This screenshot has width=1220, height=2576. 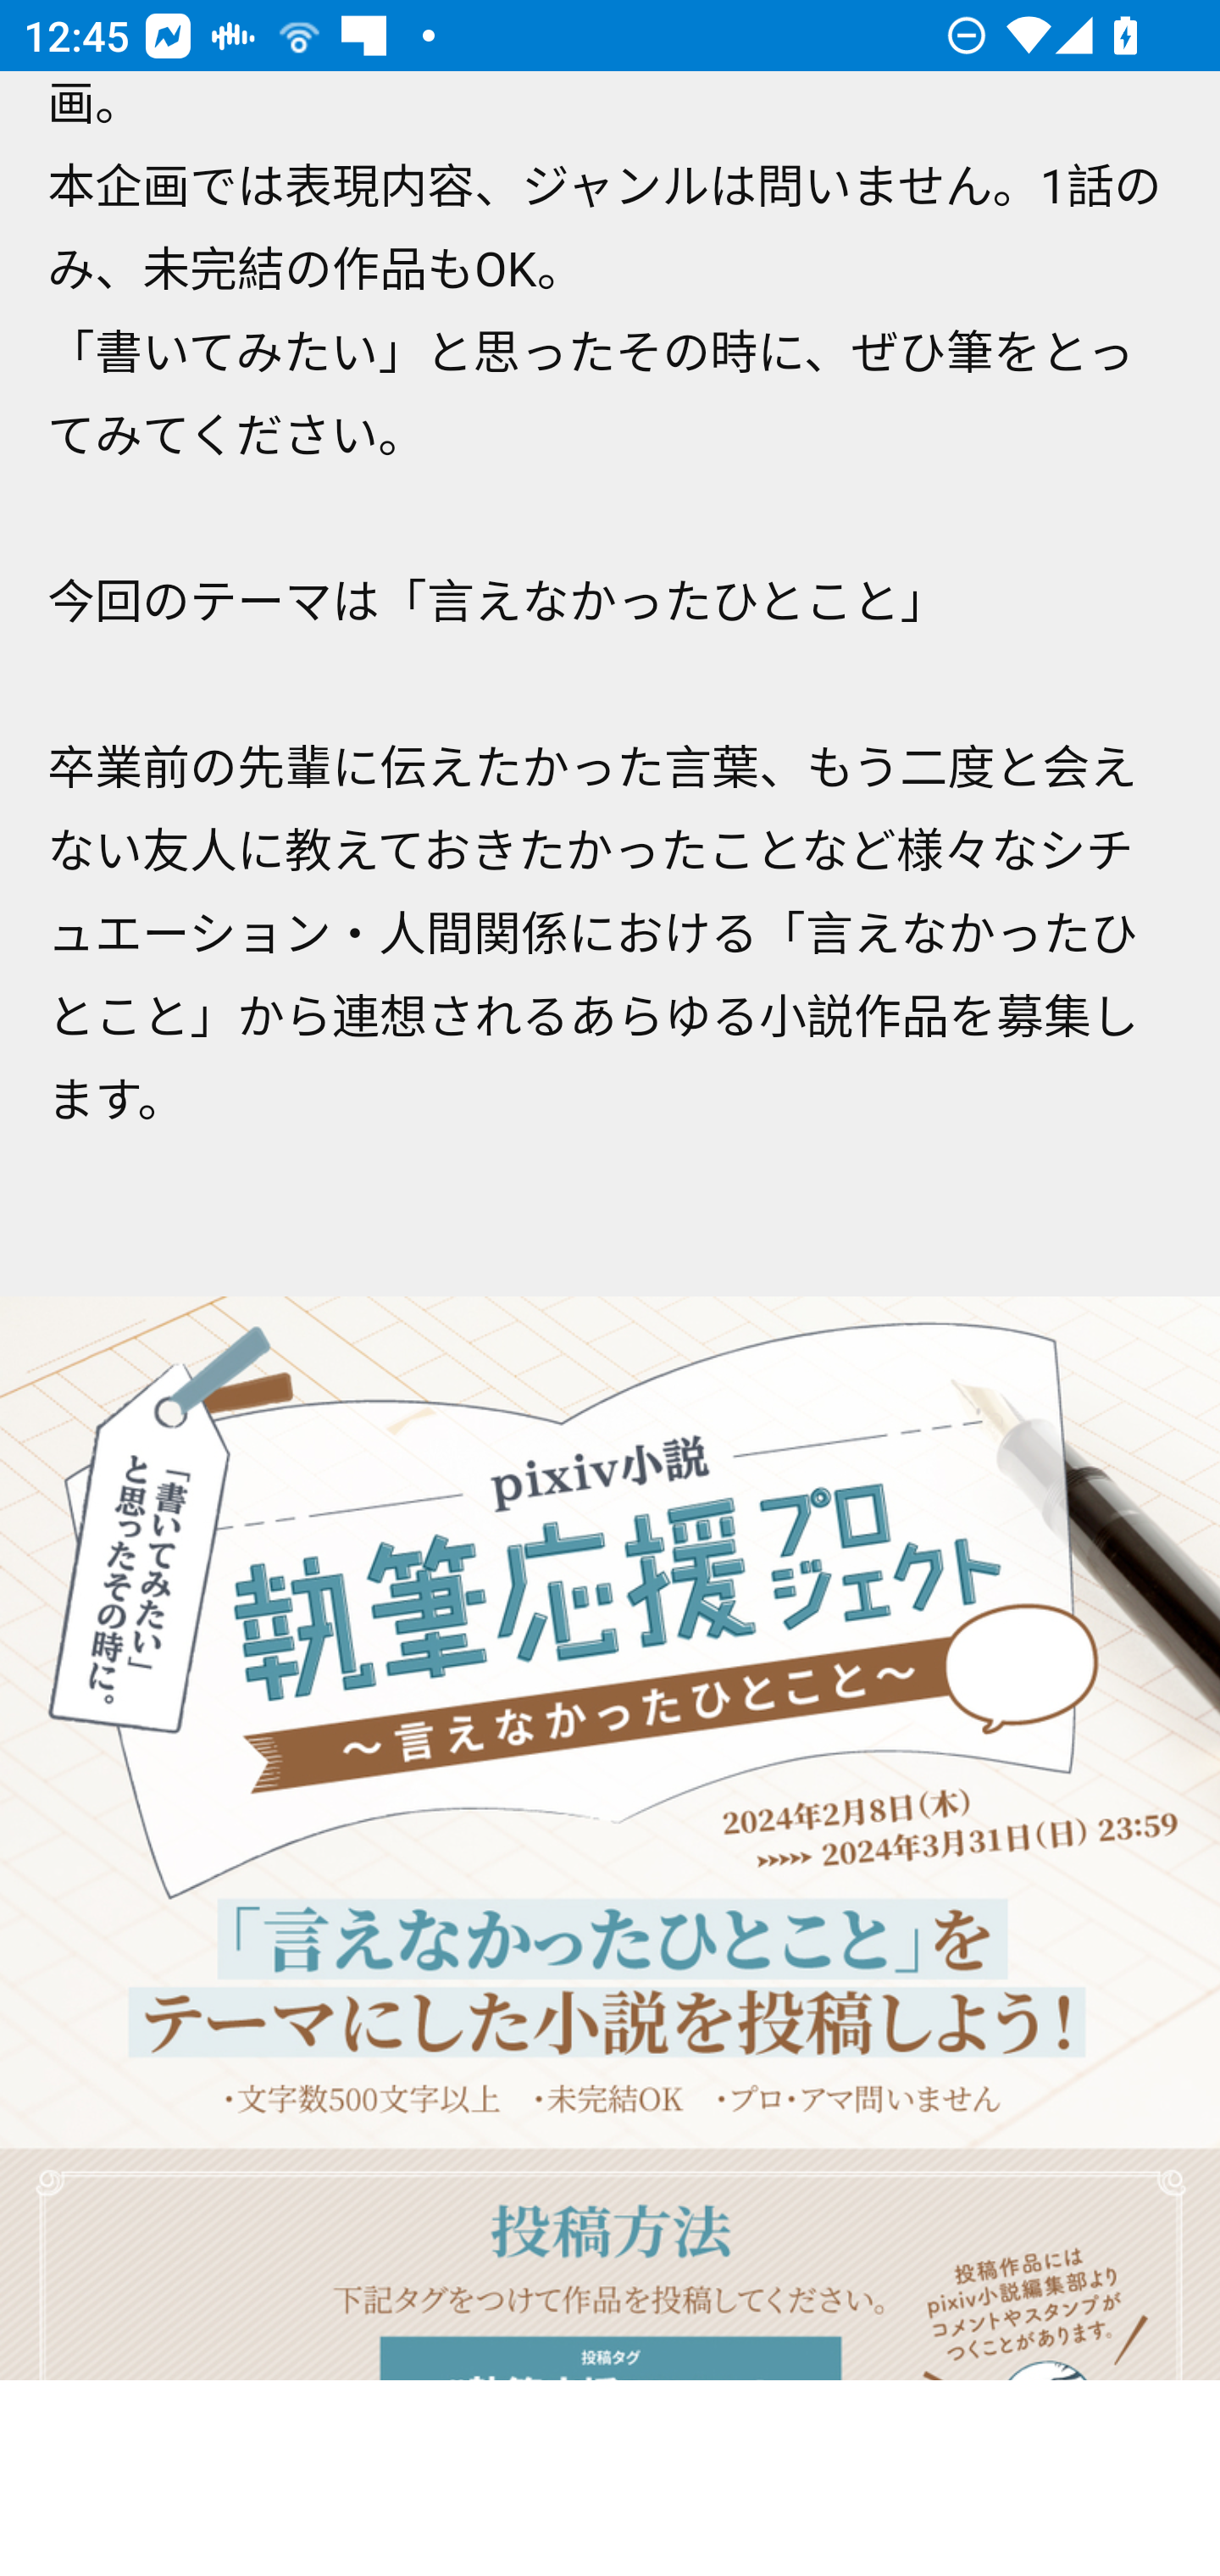 What do you see at coordinates (610, 1839) in the screenshot?
I see `小説企画「執筆応援プロジェクト～言えなかったひとこと～」開催` at bounding box center [610, 1839].